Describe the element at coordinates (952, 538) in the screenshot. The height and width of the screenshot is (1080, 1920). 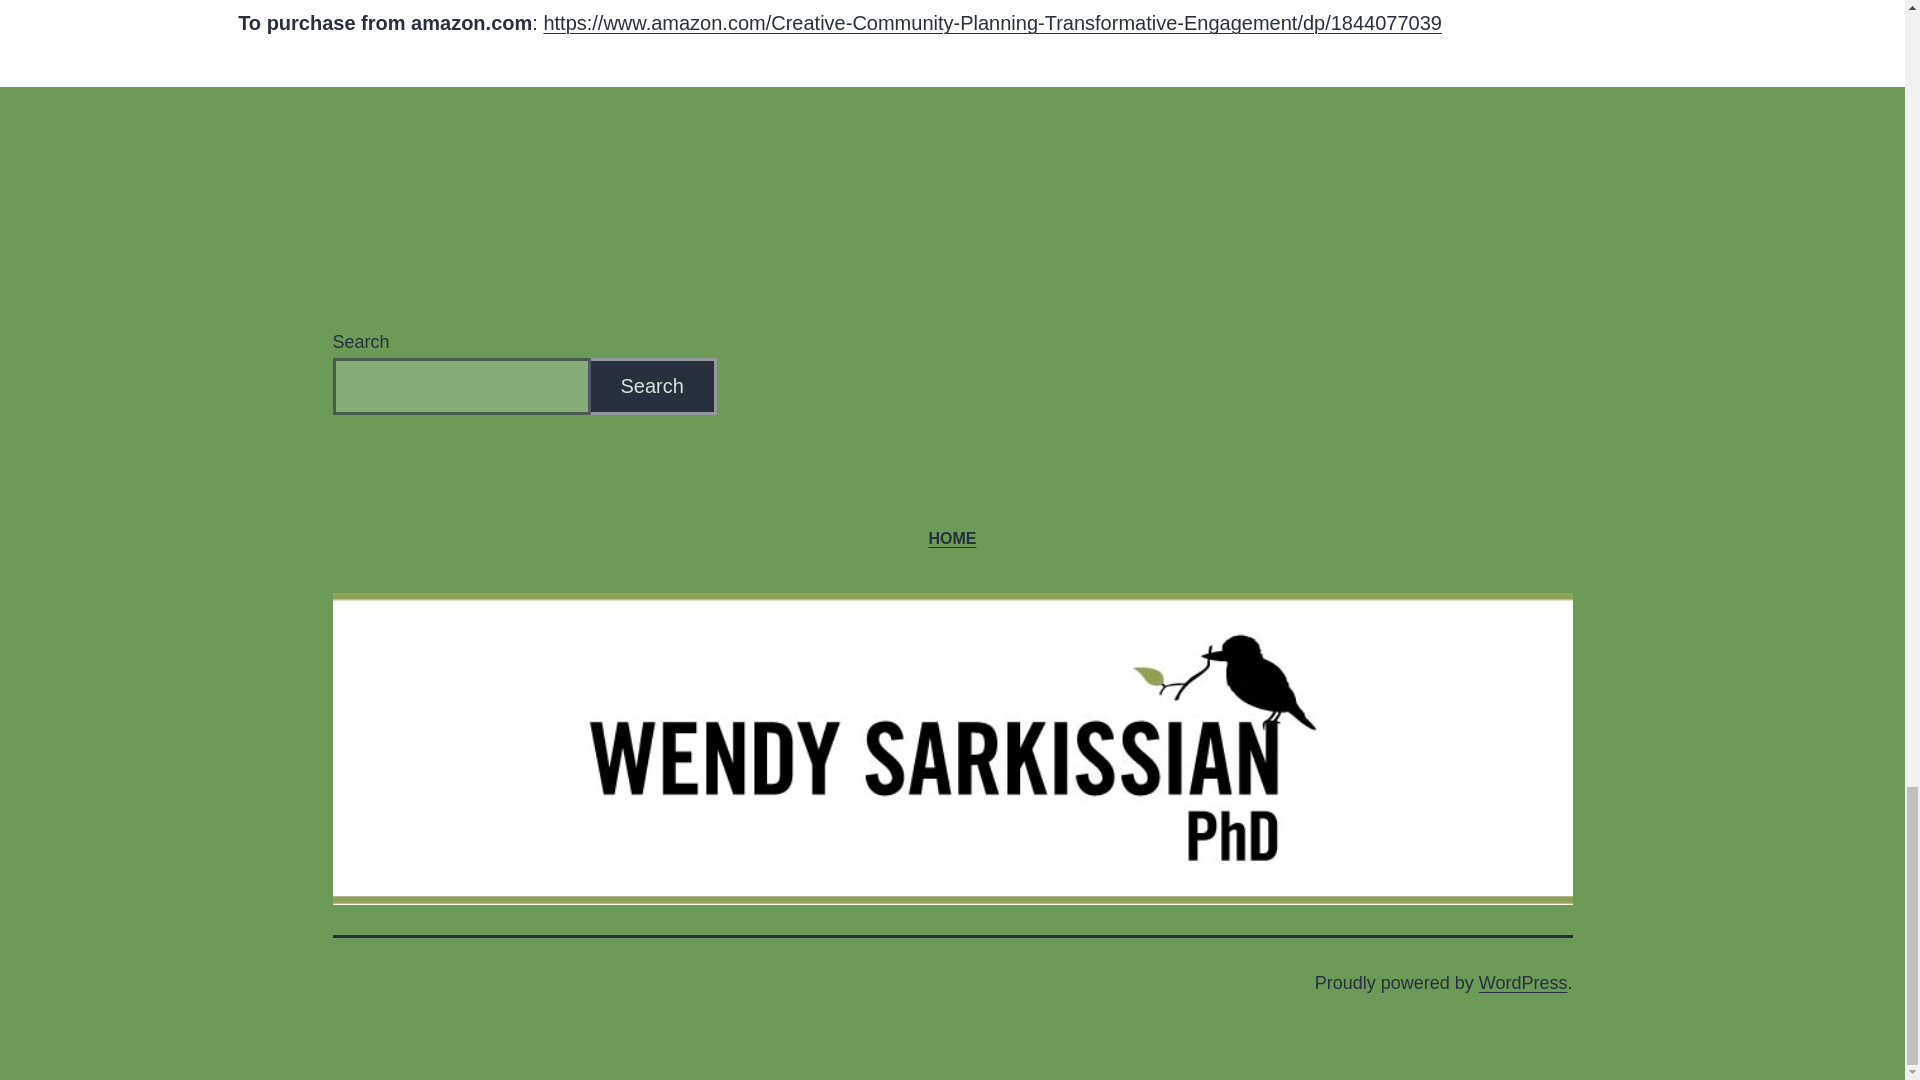
I see `HOME` at that location.